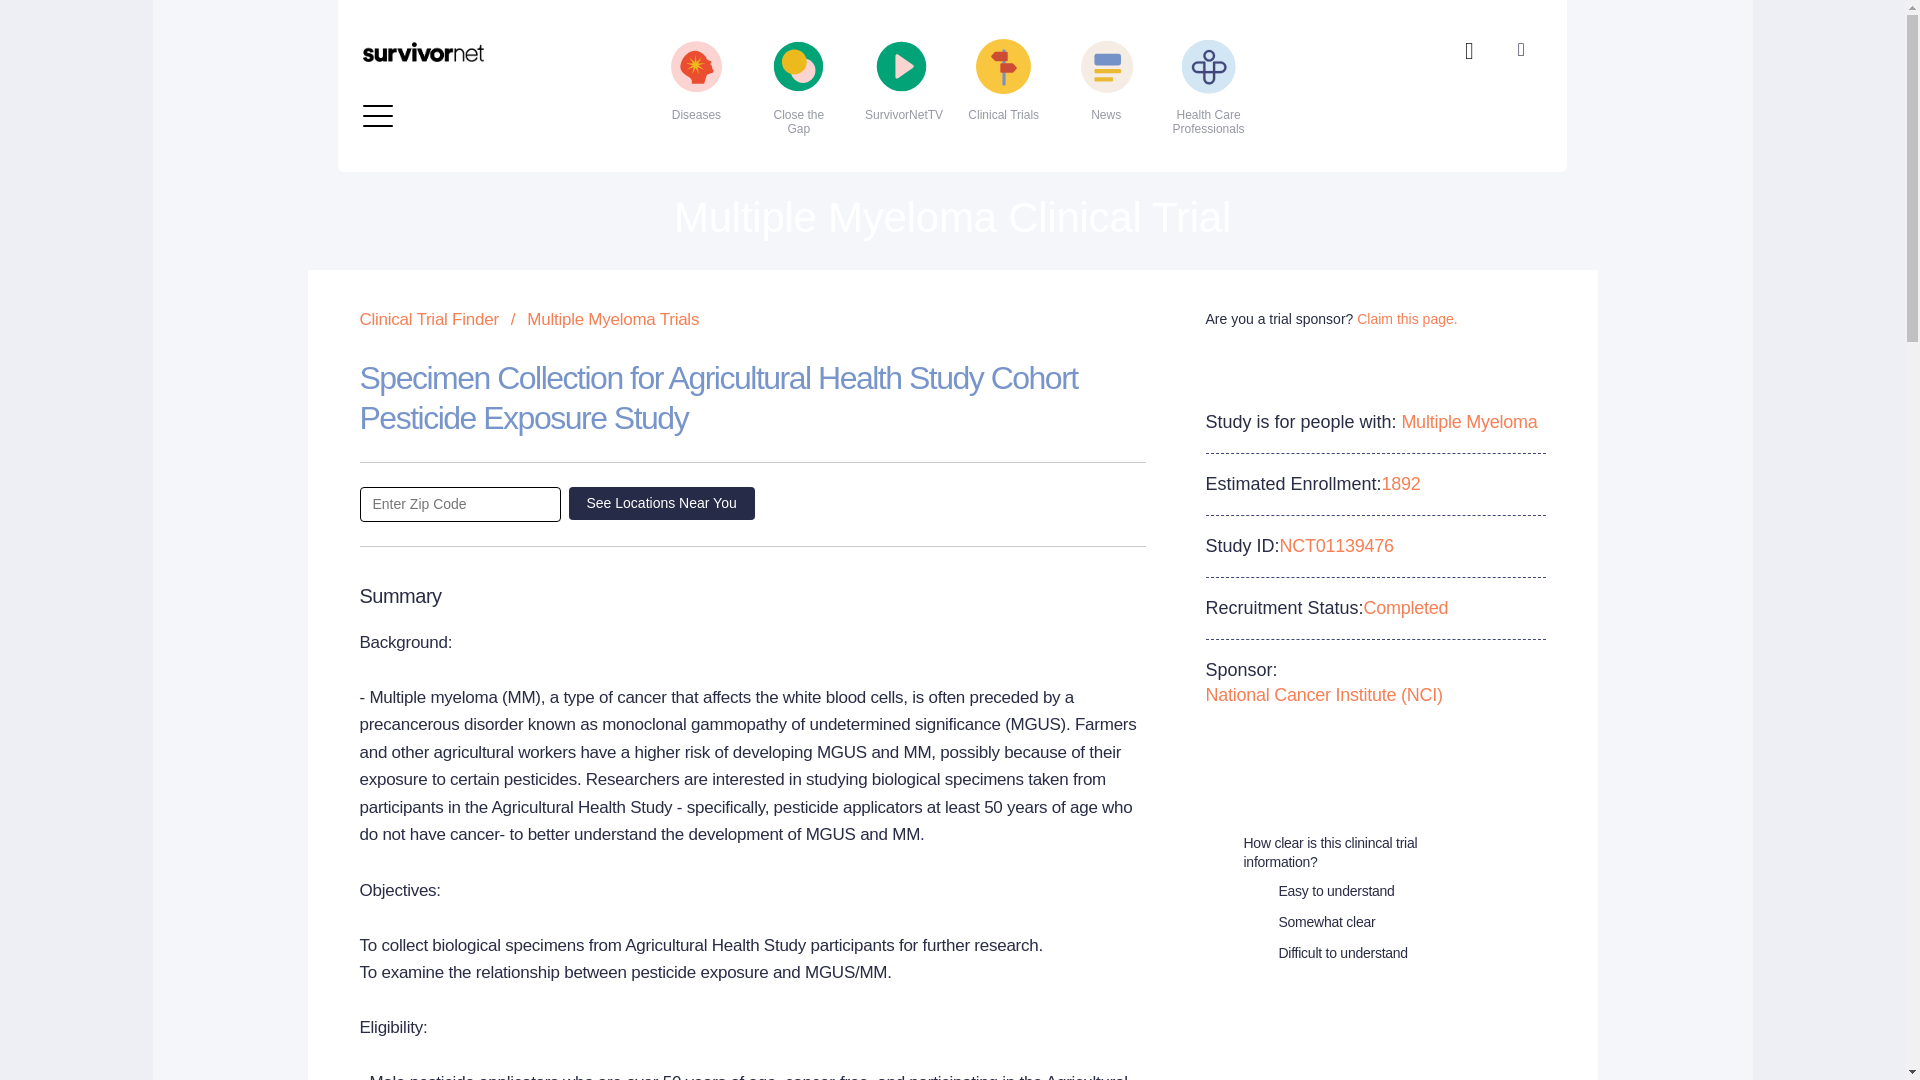  What do you see at coordinates (872, 10) in the screenshot?
I see `Ovarian Cancer` at bounding box center [872, 10].